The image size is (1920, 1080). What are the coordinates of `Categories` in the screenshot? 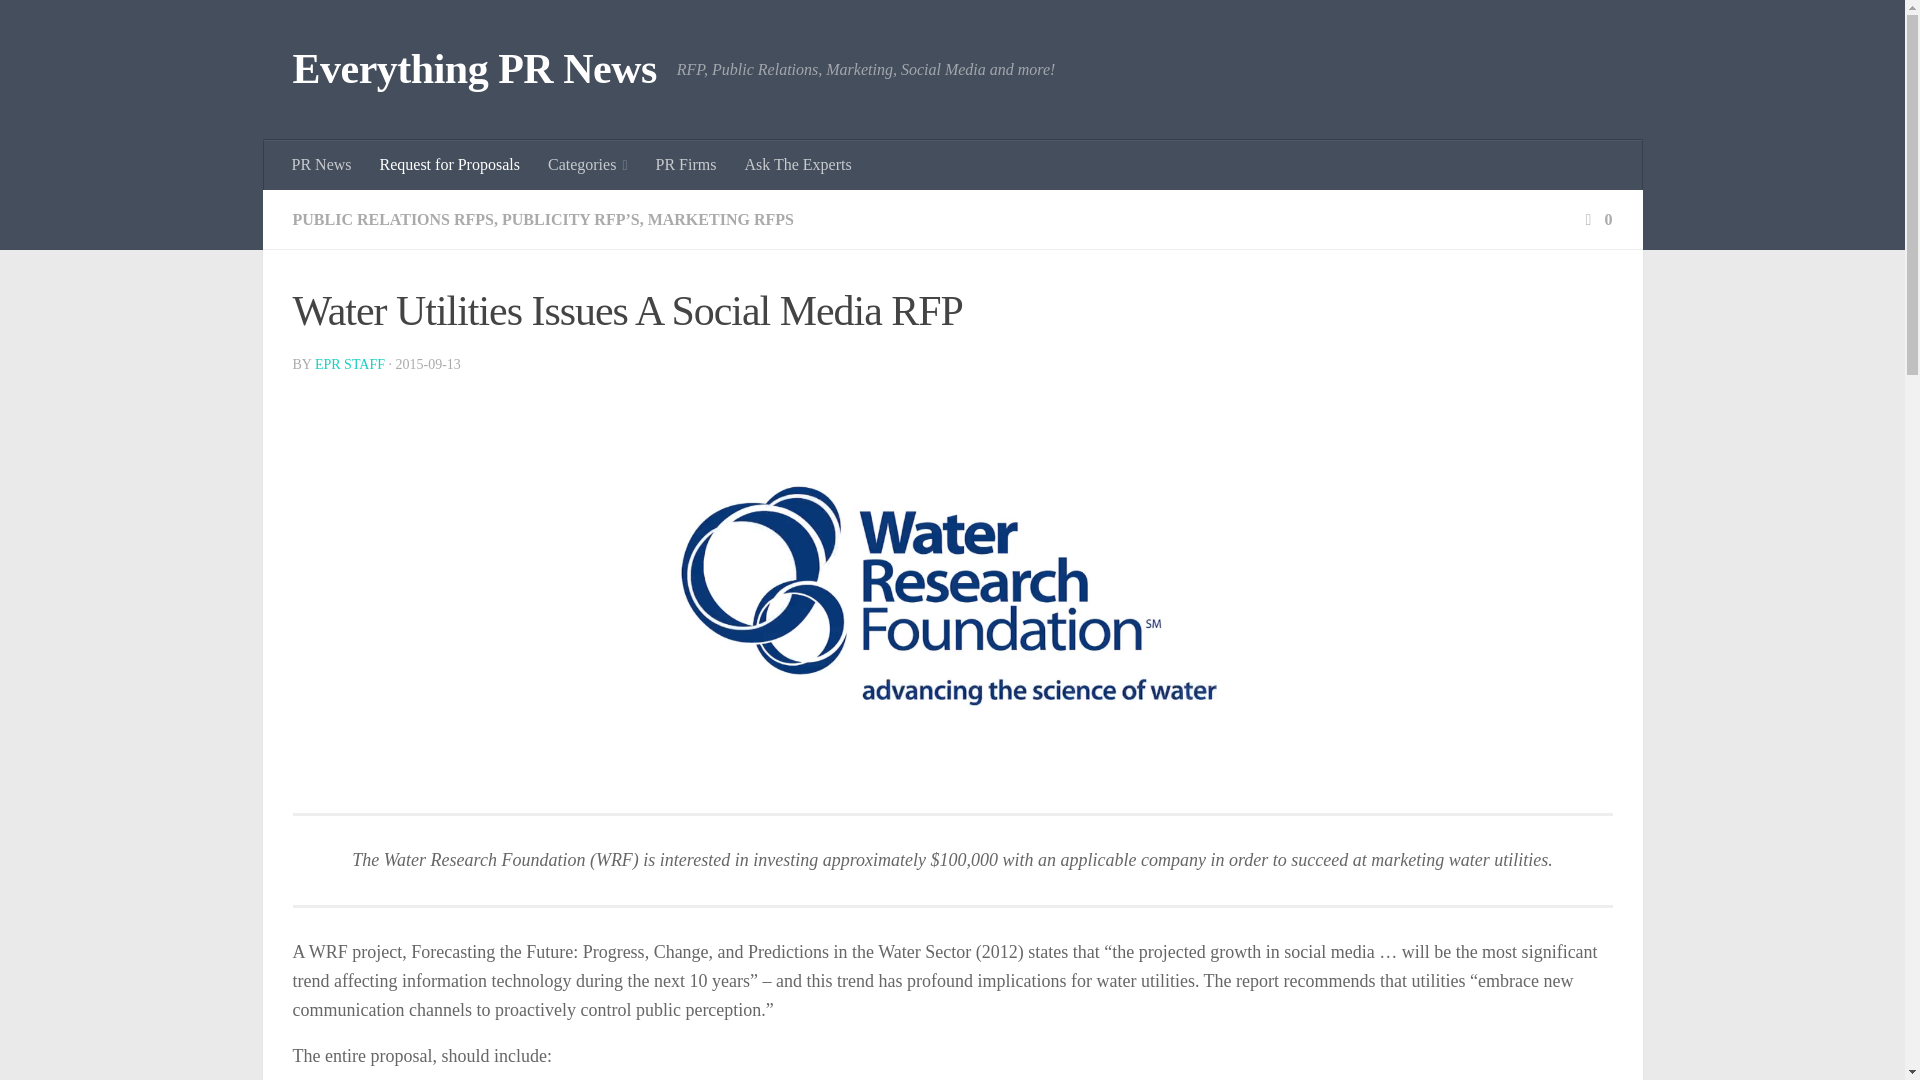 It's located at (587, 165).